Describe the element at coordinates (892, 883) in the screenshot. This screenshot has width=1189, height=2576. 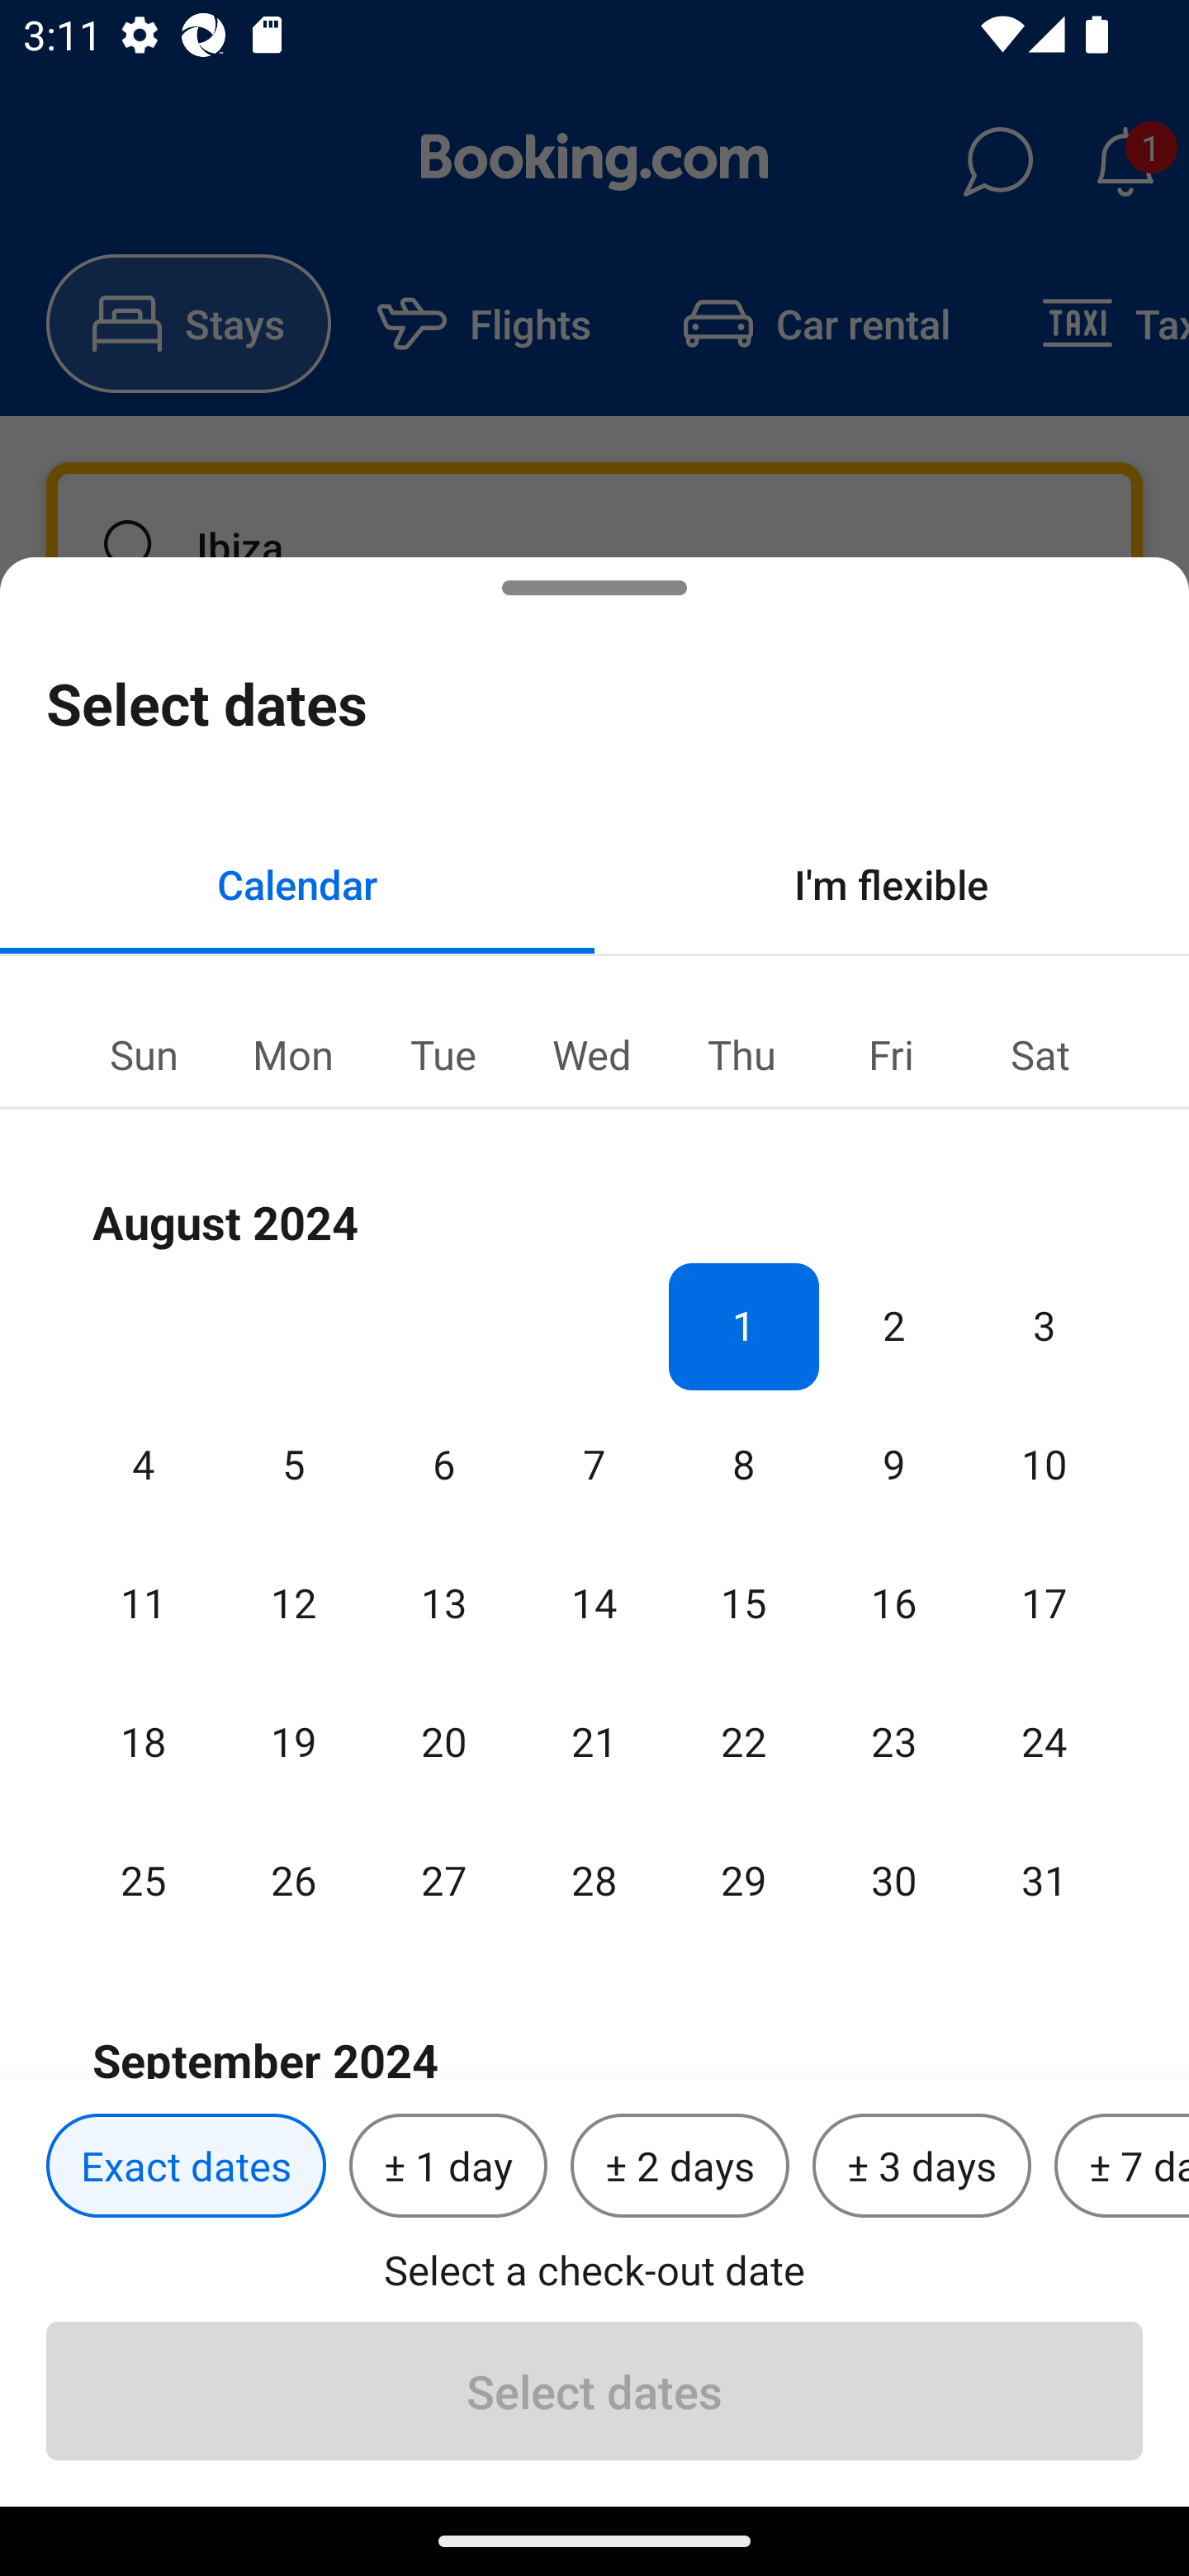
I see `I'm flexible` at that location.